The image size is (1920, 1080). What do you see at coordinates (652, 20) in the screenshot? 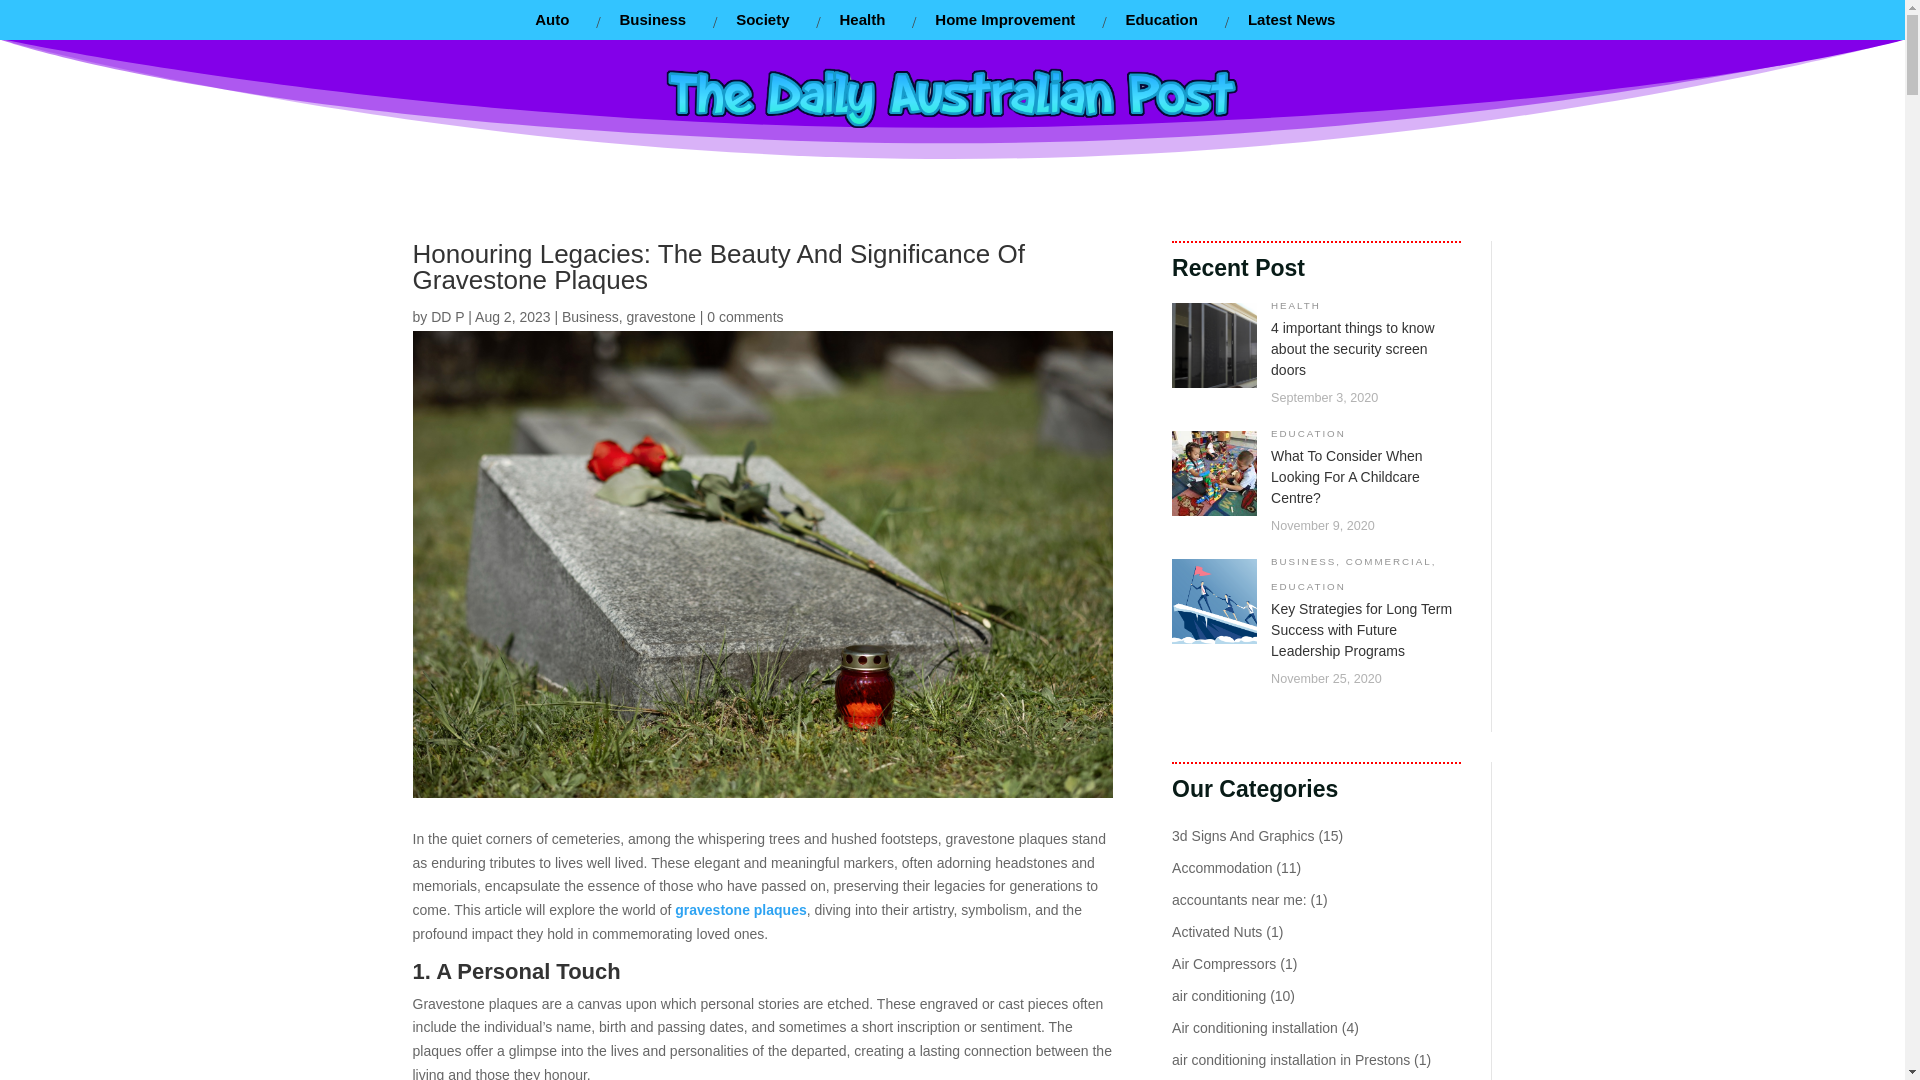
I see `Business` at bounding box center [652, 20].